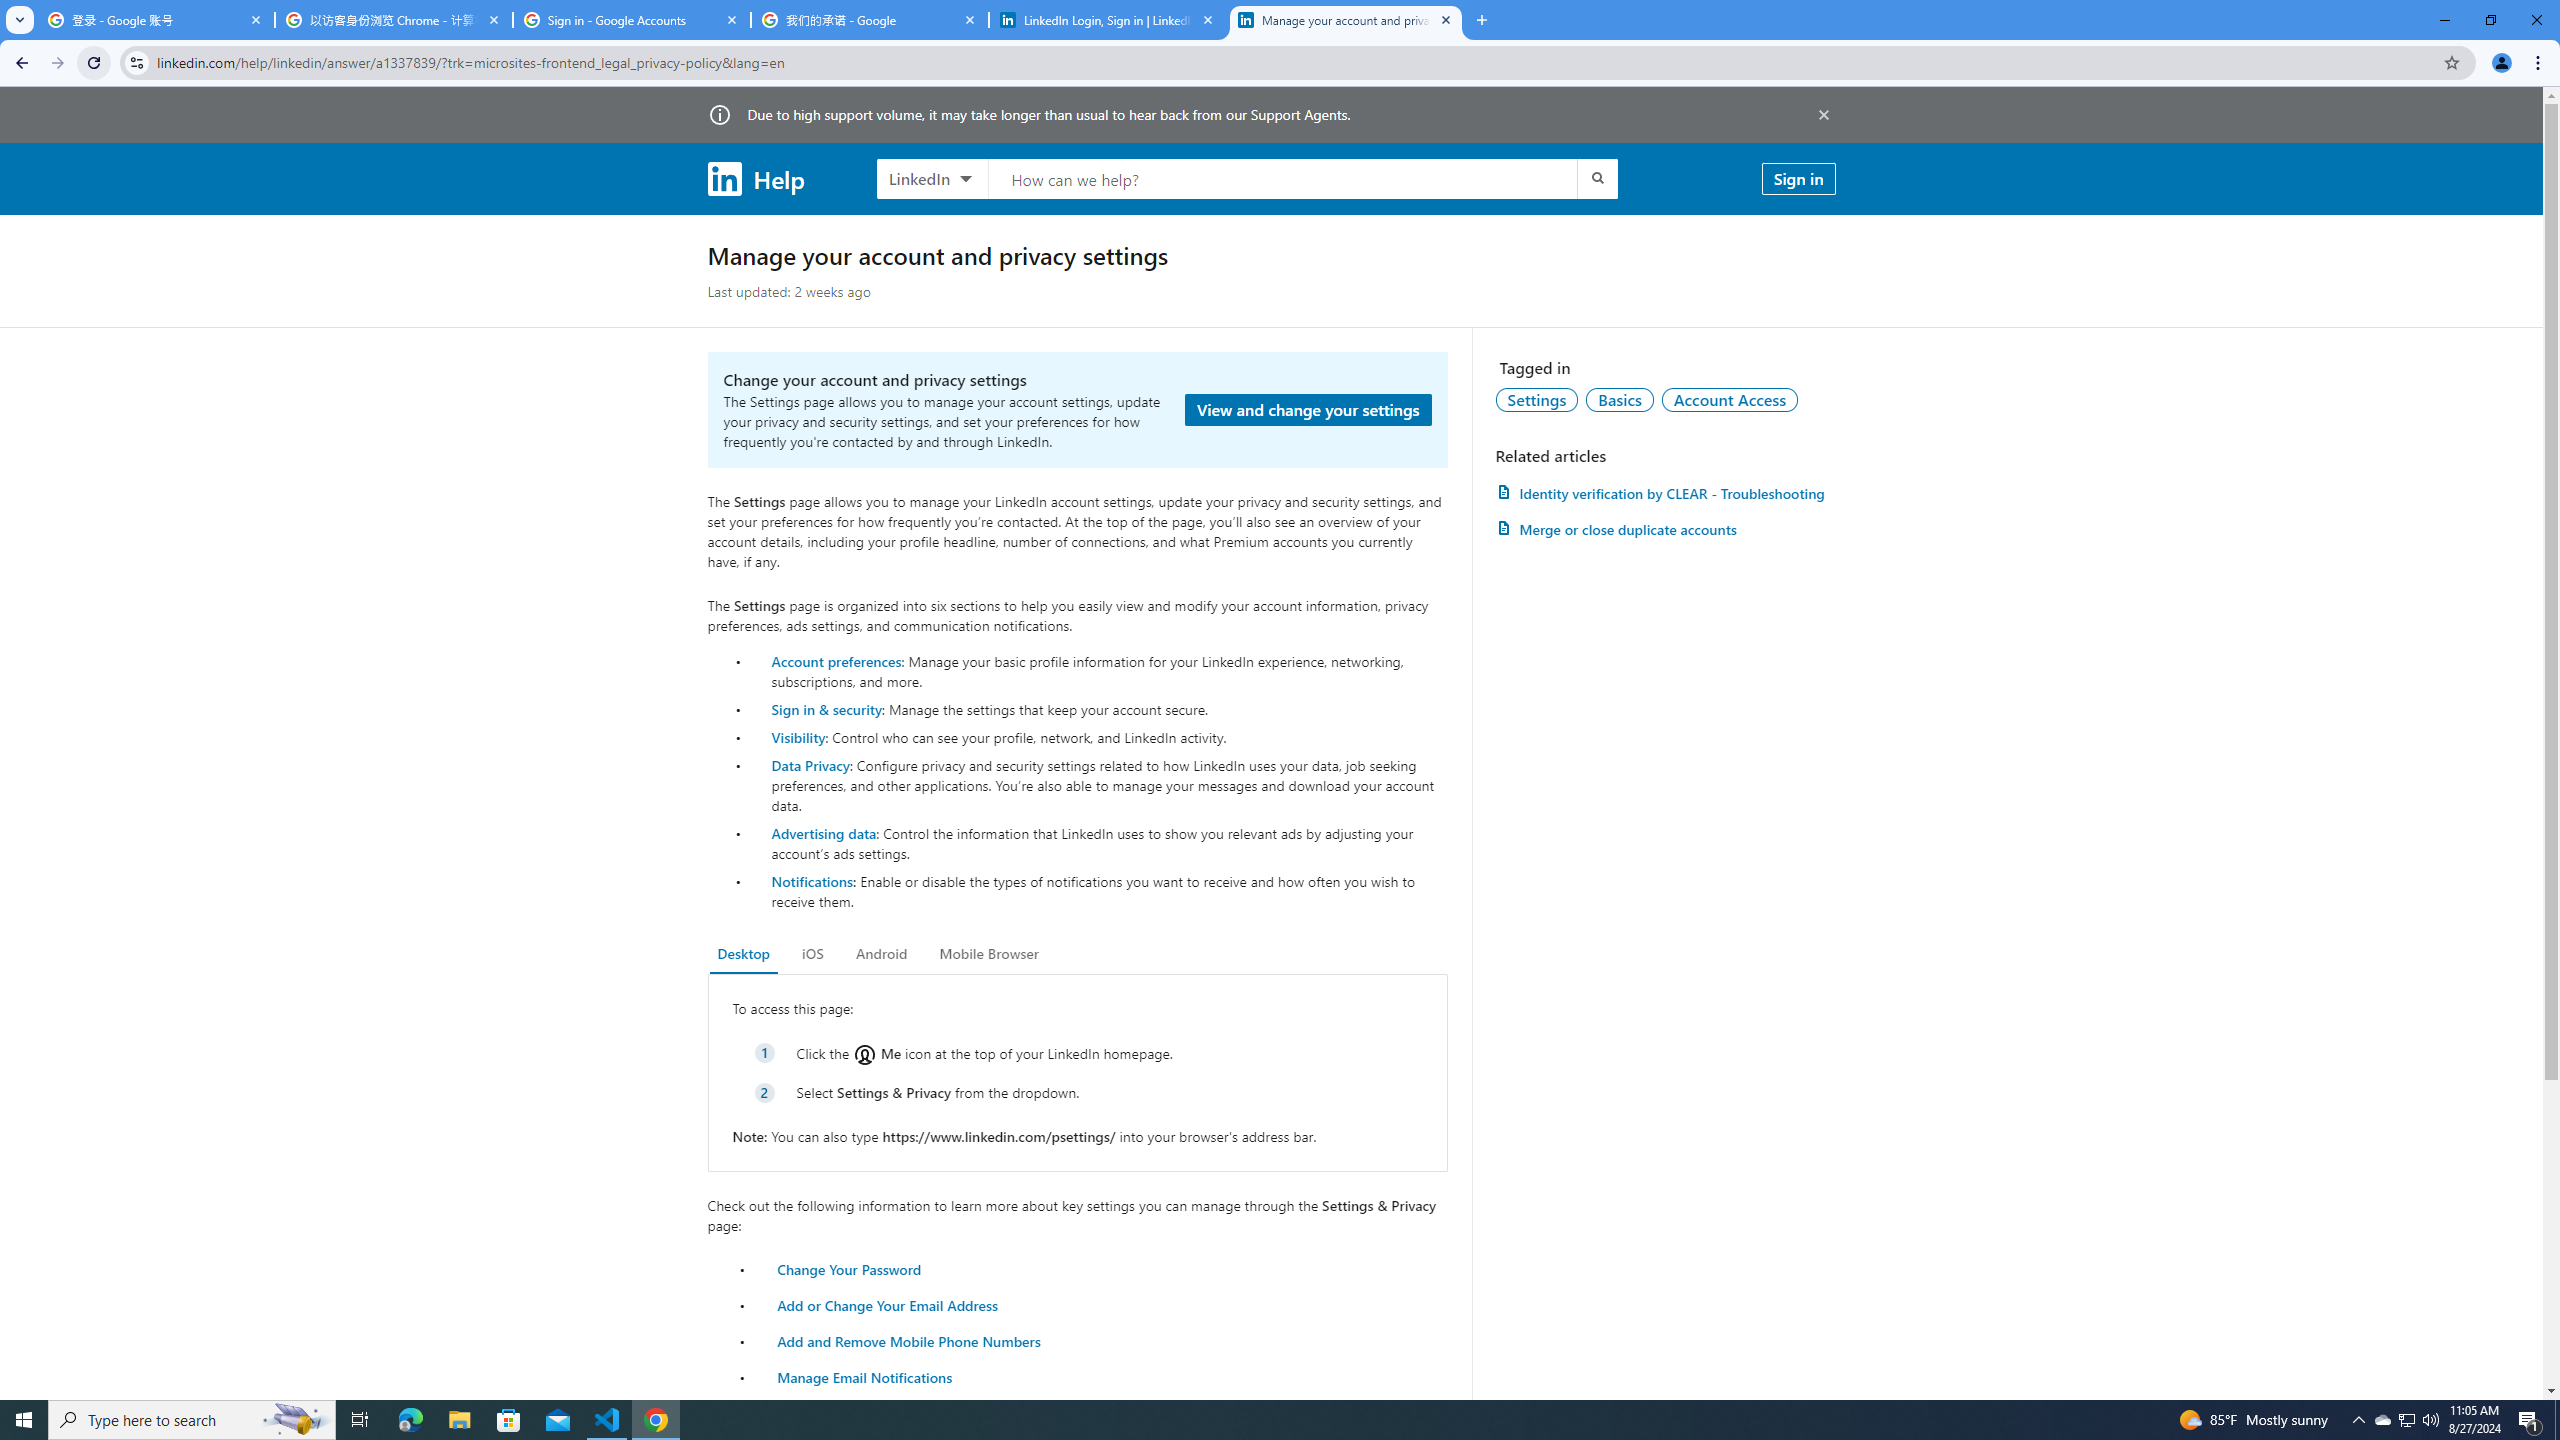  Describe the element at coordinates (826, 708) in the screenshot. I see `Sign in & security` at that location.